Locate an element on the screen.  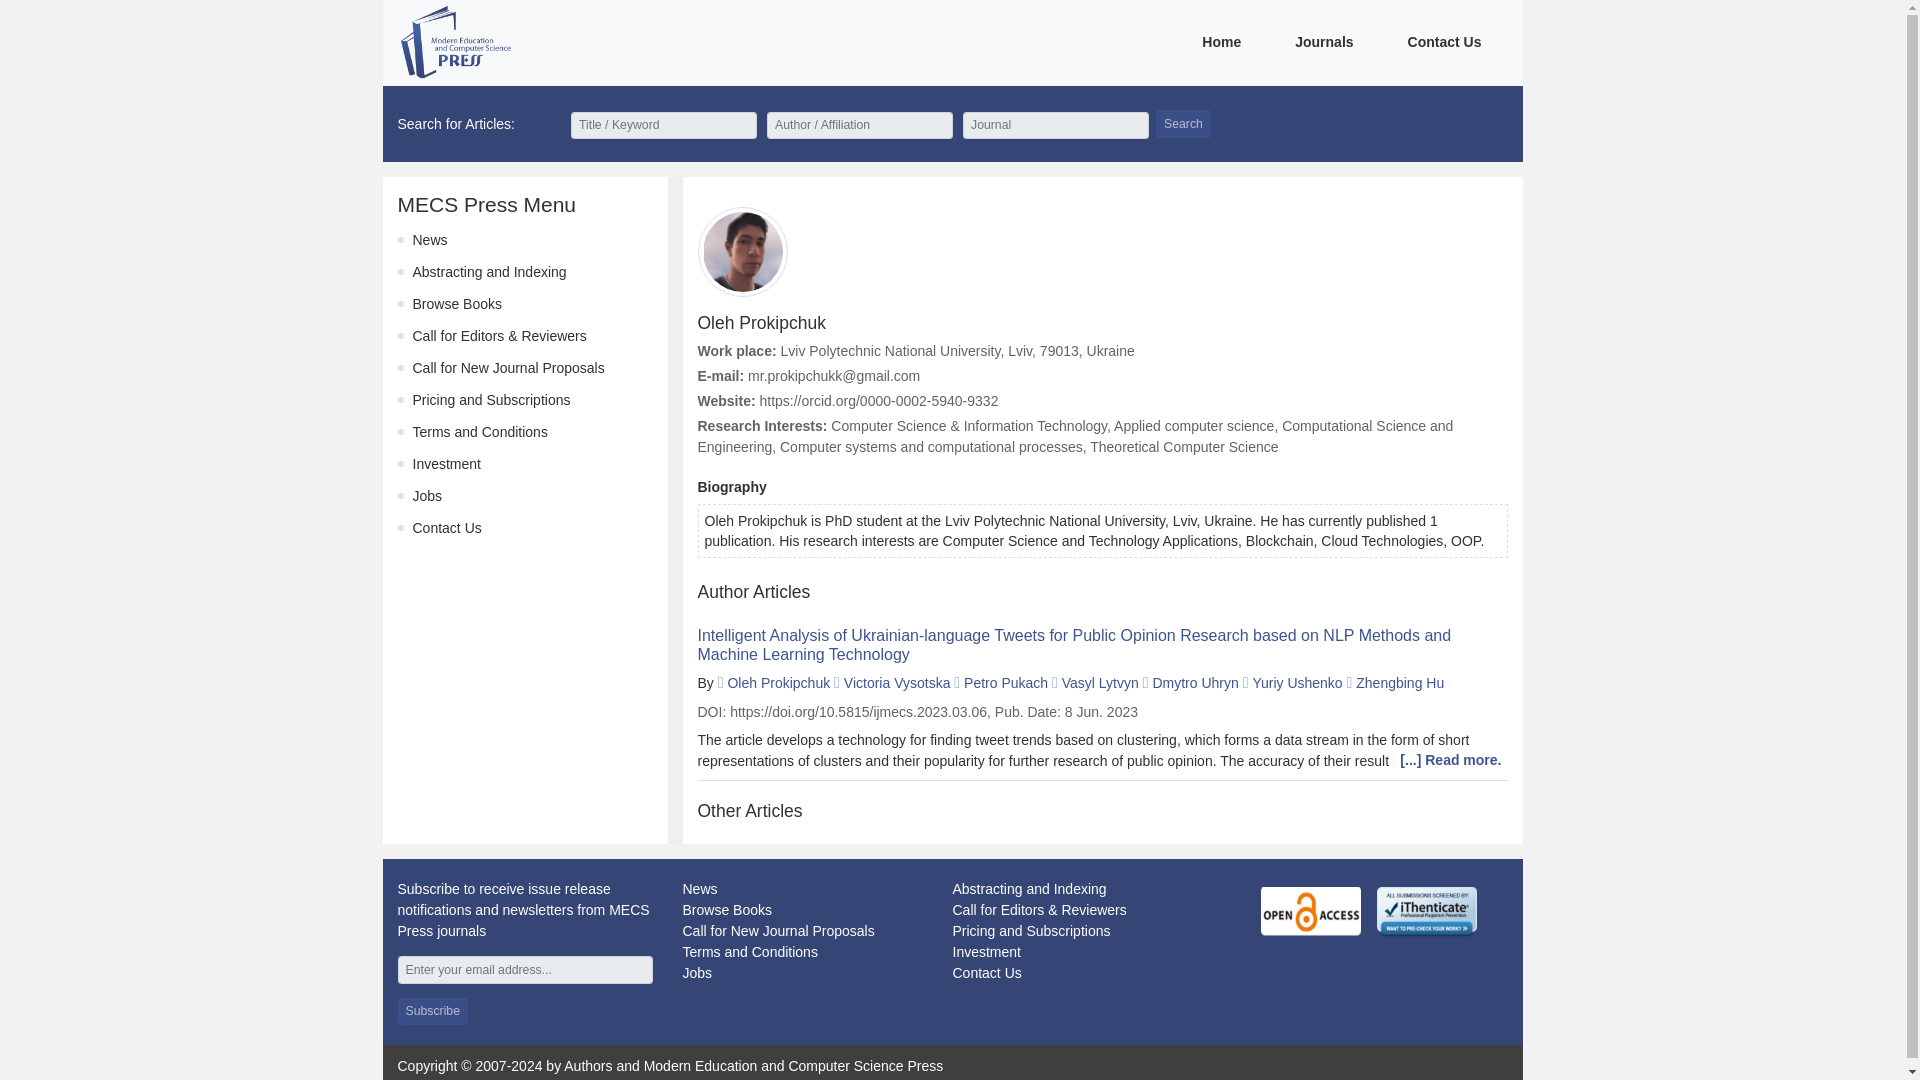
Investment is located at coordinates (446, 463).